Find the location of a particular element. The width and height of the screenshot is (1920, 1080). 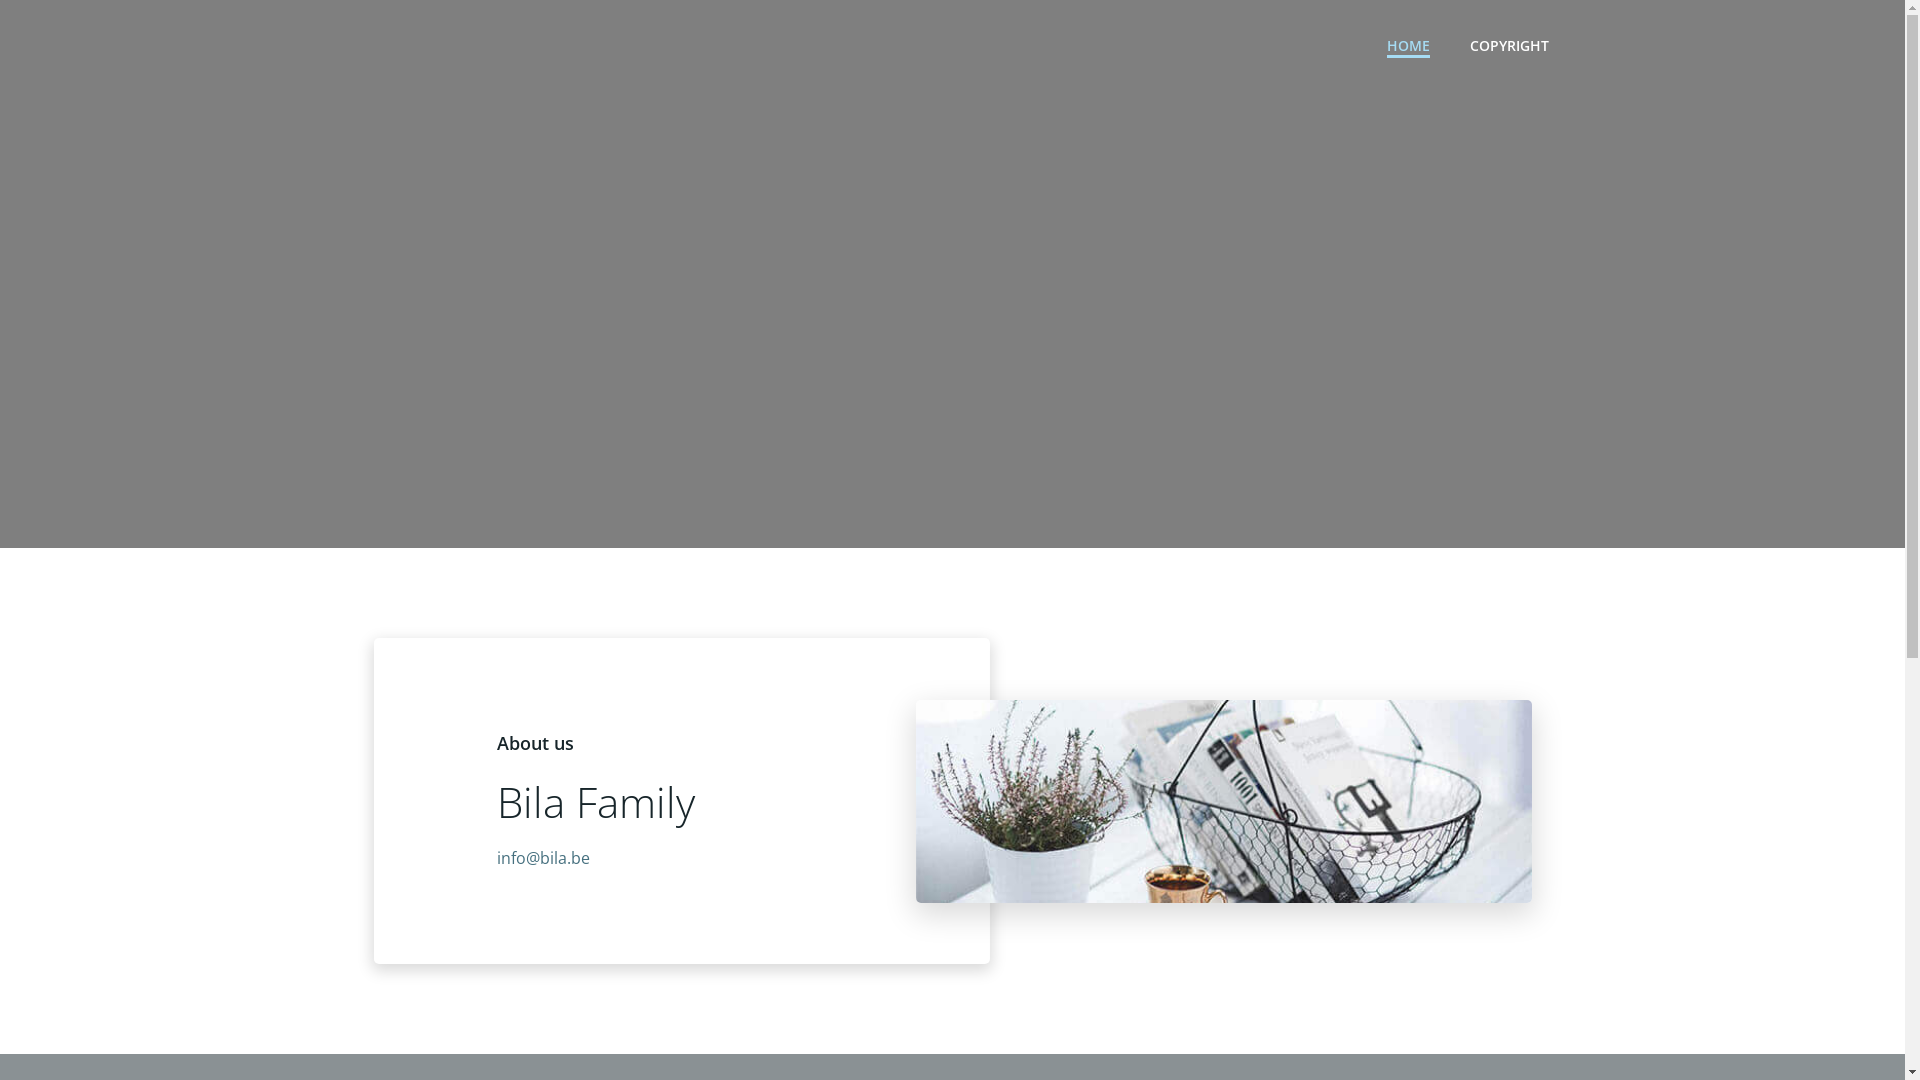

COPYRIGHT is located at coordinates (1510, 44).